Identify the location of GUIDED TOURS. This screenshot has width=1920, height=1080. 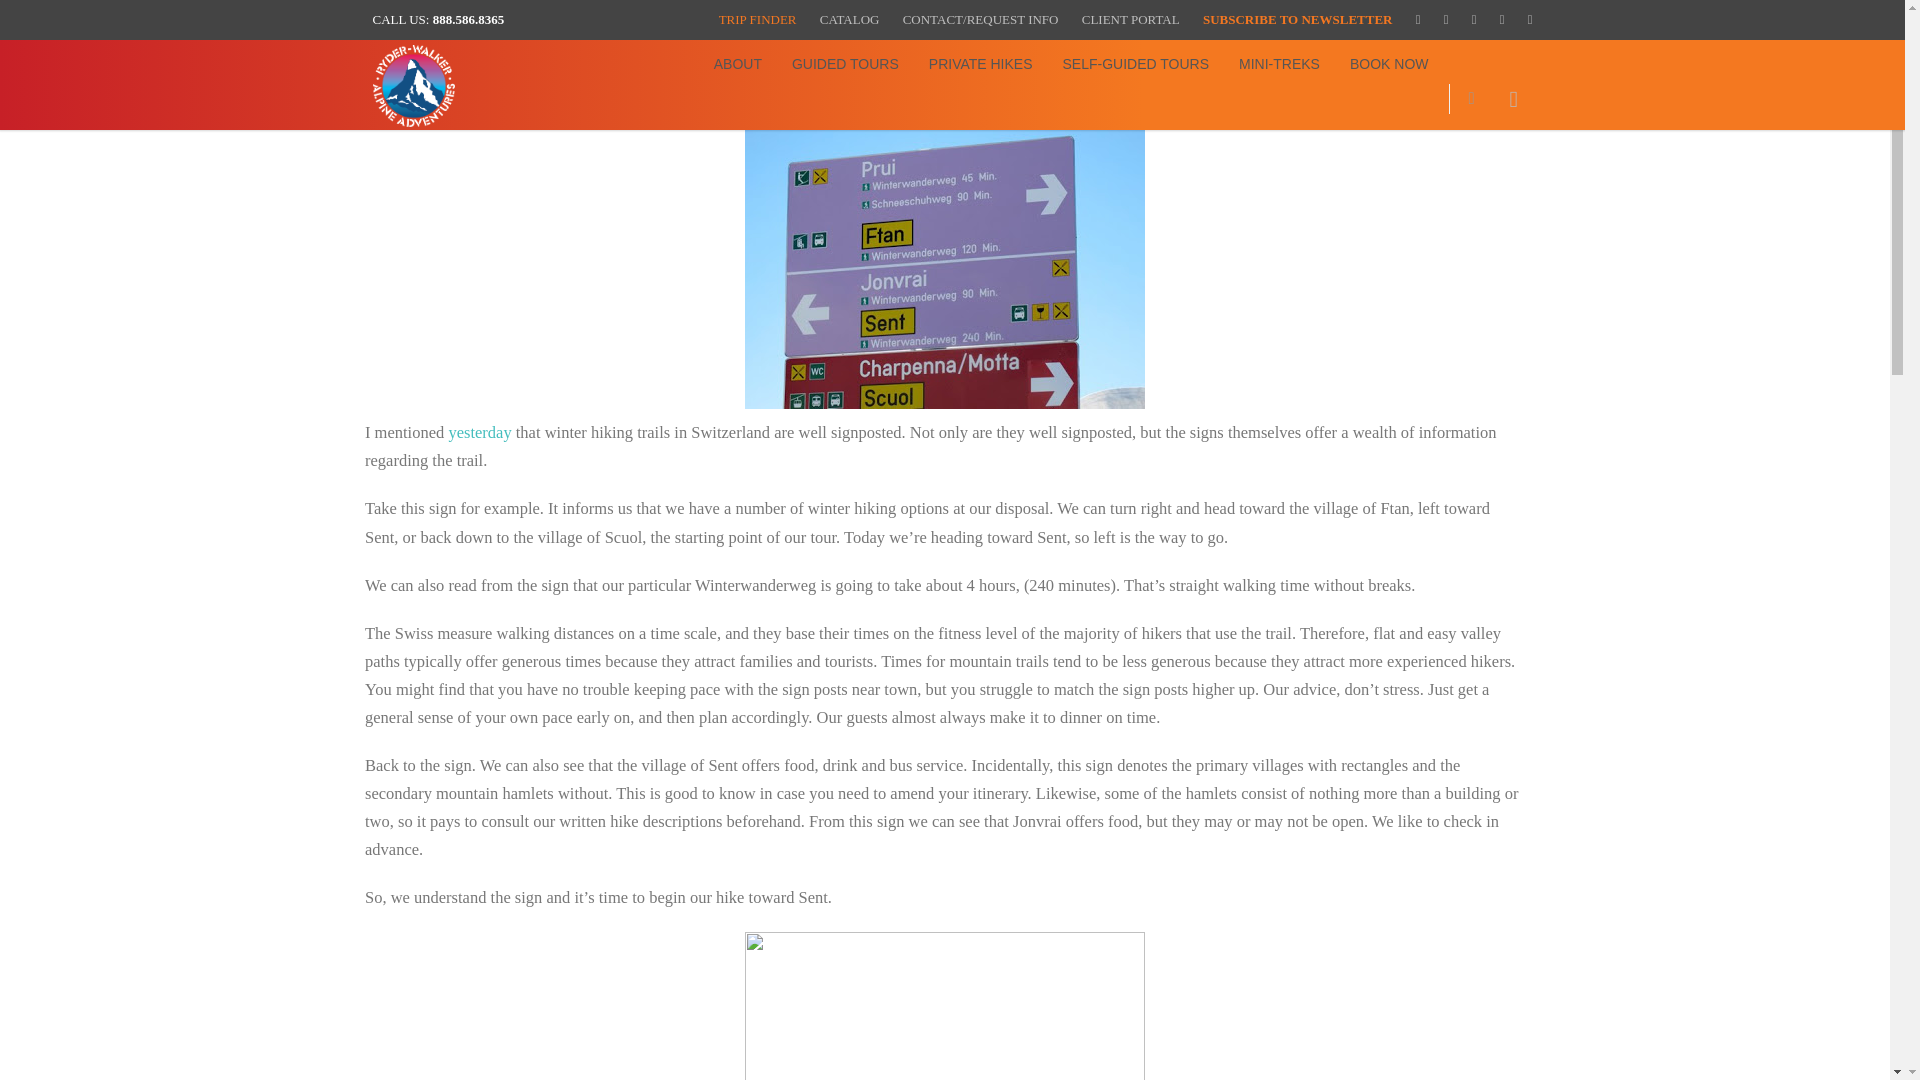
(845, 64).